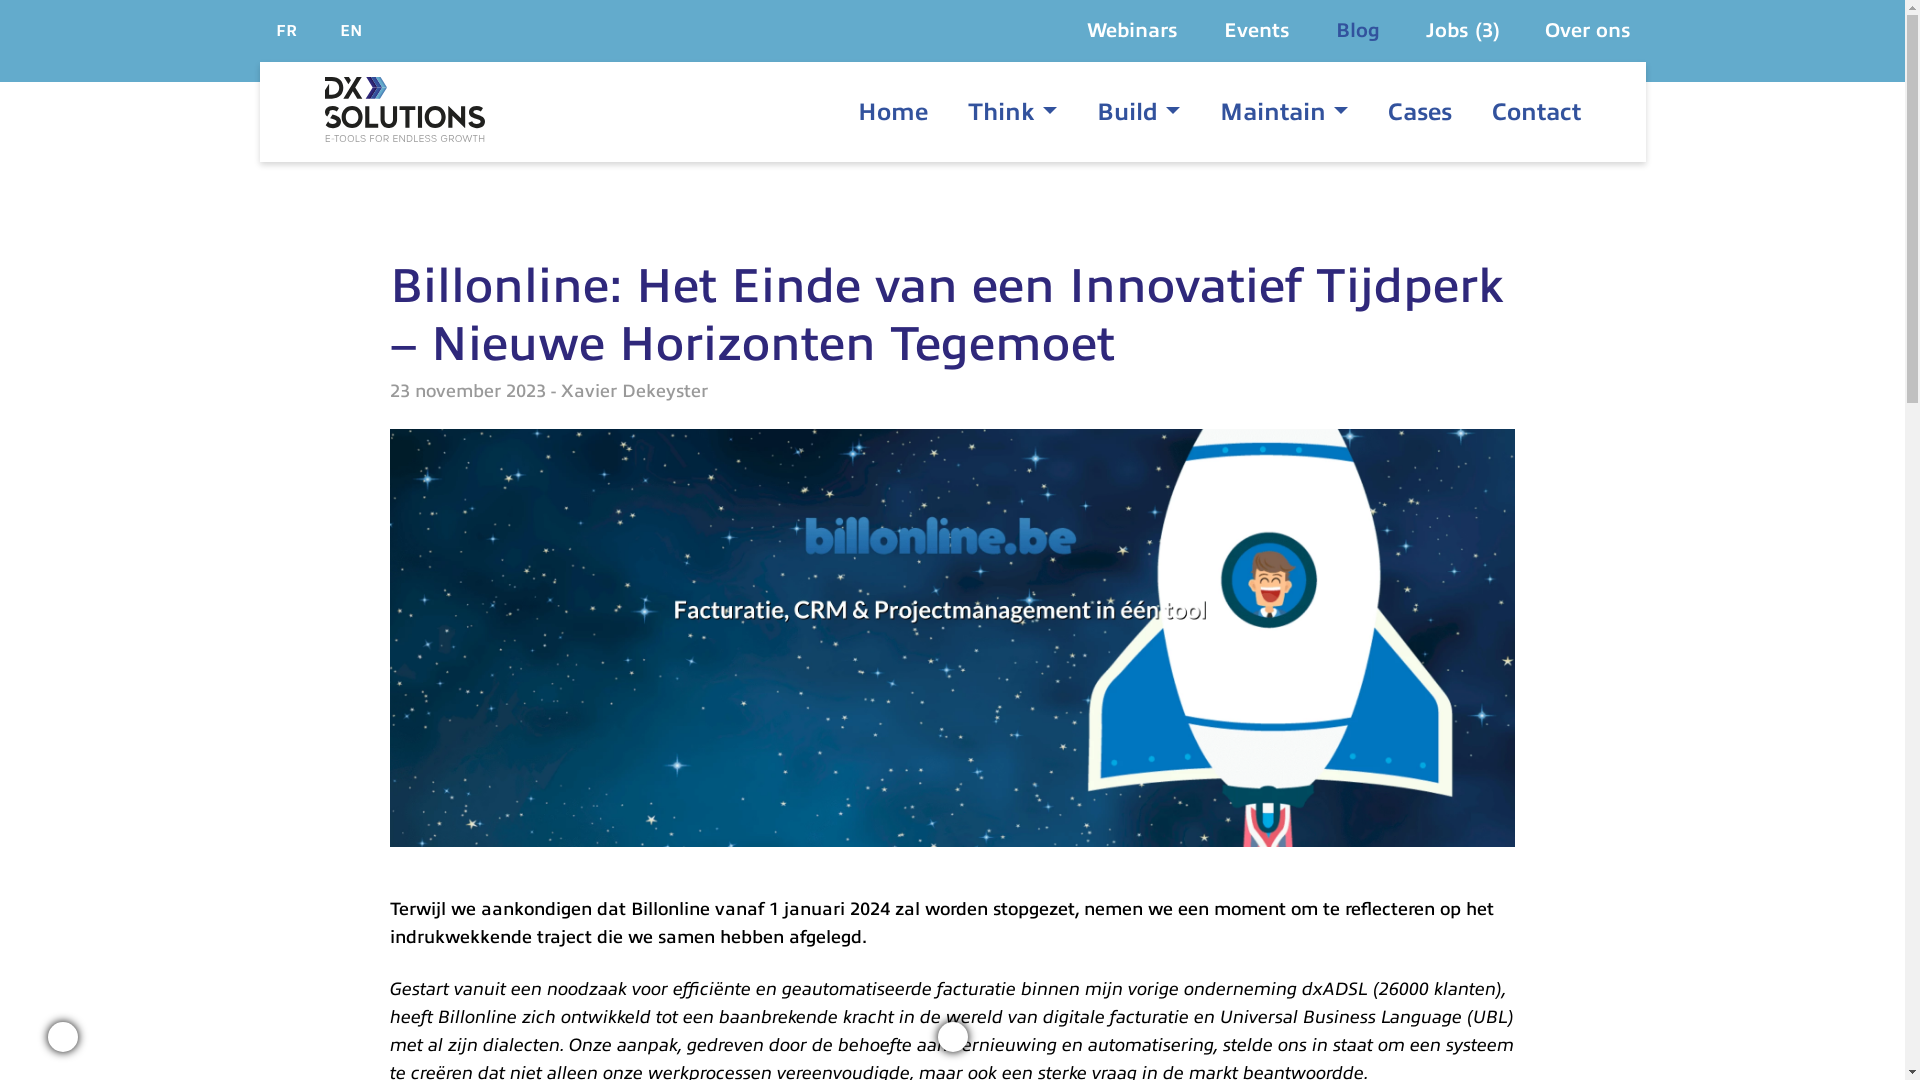 This screenshot has width=1920, height=1080. What do you see at coordinates (404, 112) in the screenshot?
I see `DX-Solutions` at bounding box center [404, 112].